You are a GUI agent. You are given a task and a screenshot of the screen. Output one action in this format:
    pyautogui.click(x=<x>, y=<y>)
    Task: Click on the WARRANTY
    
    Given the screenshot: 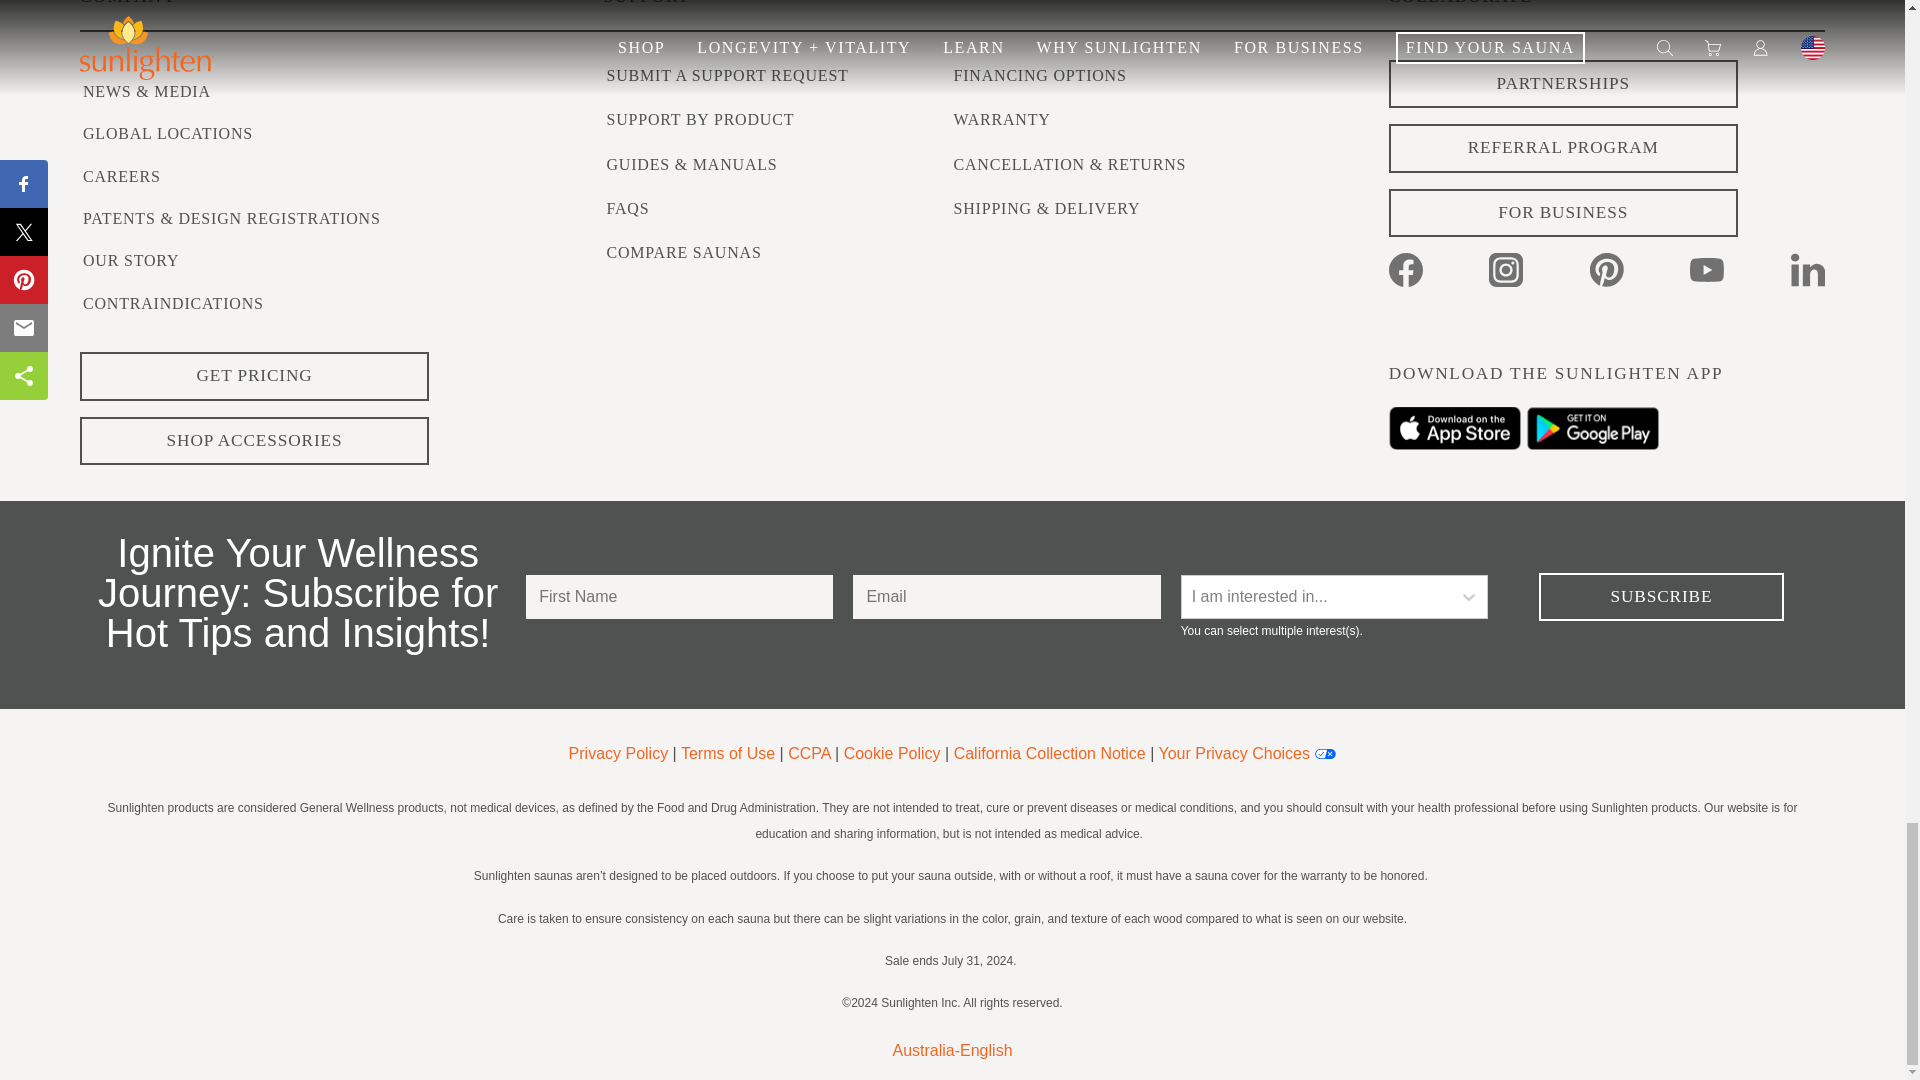 What is the action you would take?
    pyautogui.click(x=1002, y=120)
    